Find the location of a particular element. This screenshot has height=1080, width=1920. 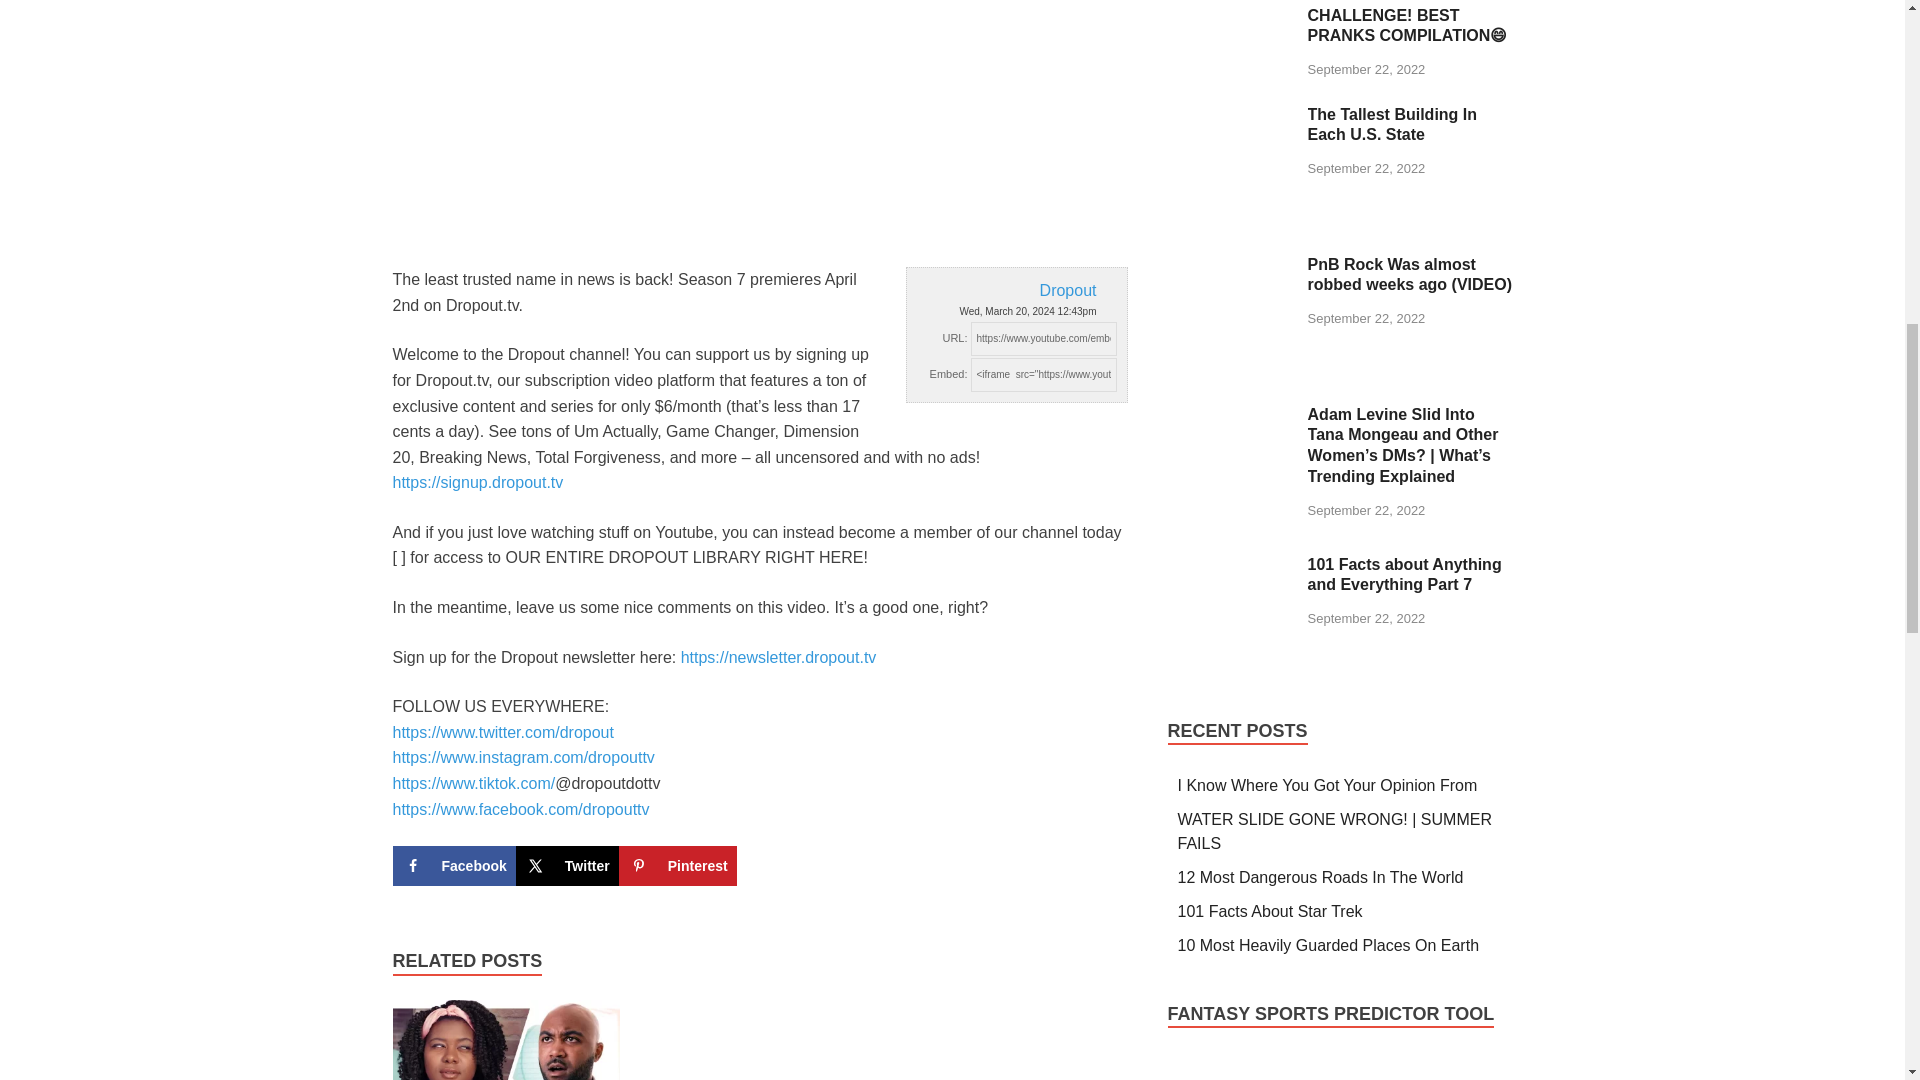

Save to Pinterest is located at coordinates (678, 865).